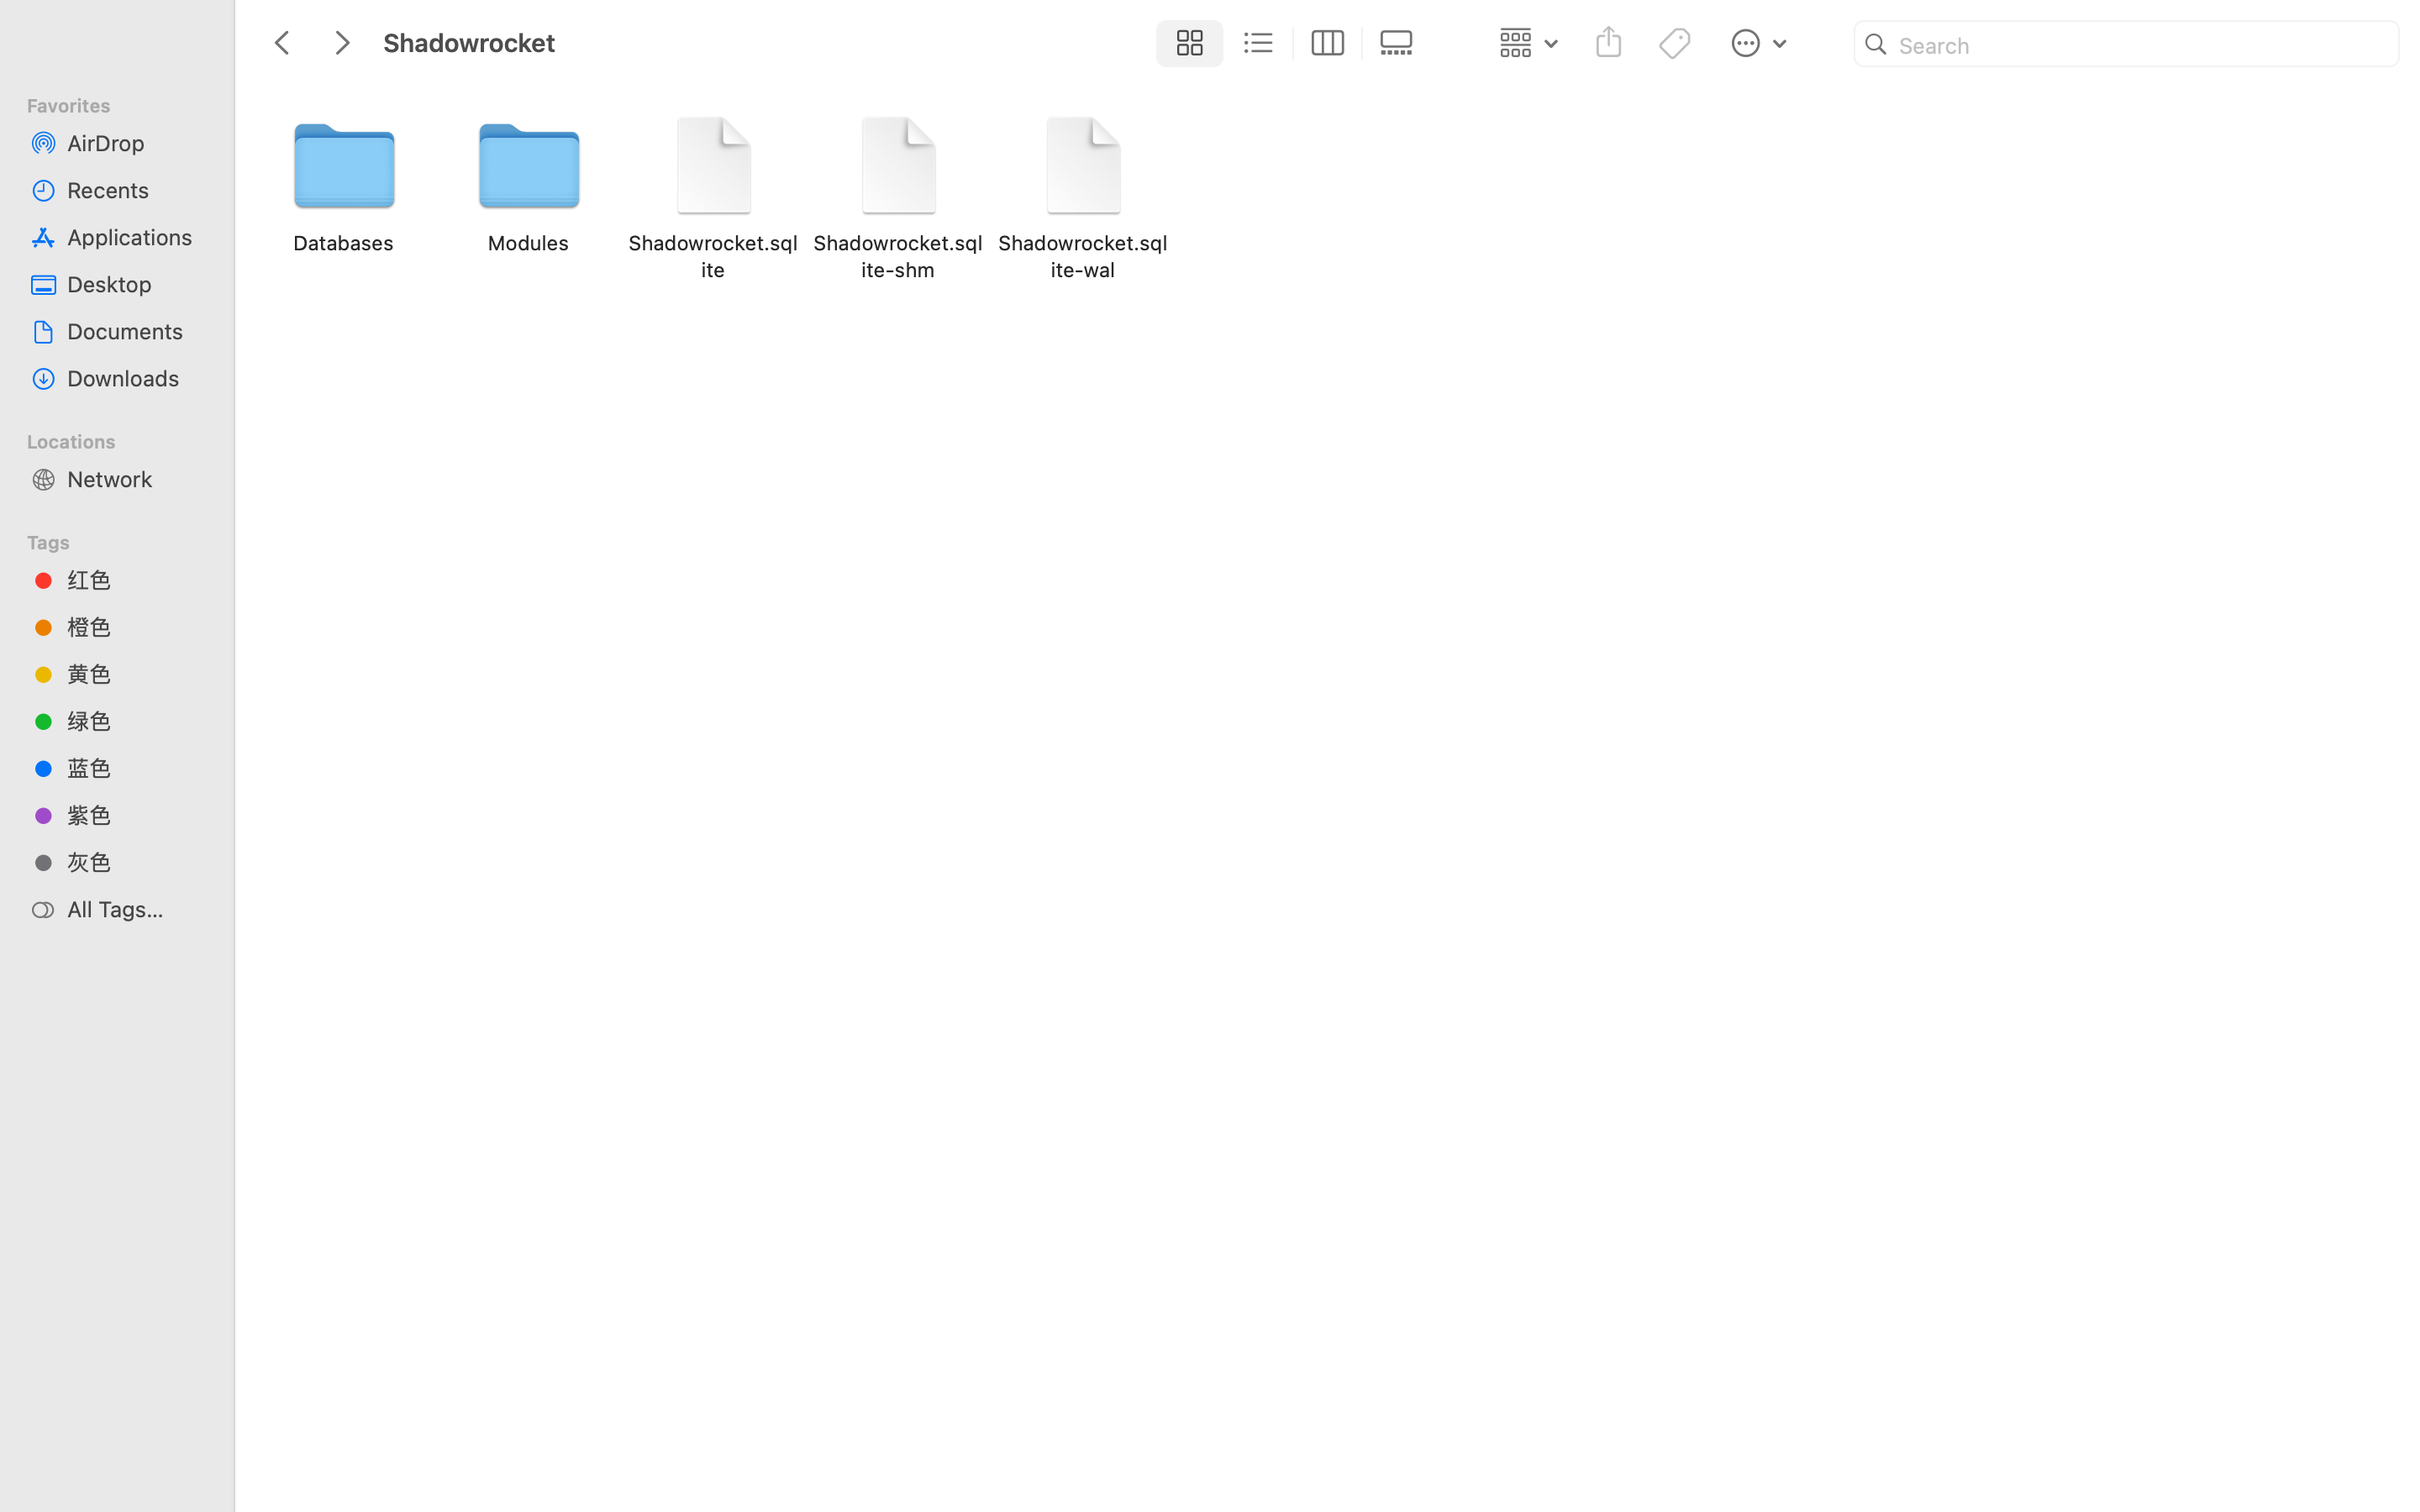 The height and width of the screenshot is (1512, 2420). I want to click on Tags, so click(127, 540).